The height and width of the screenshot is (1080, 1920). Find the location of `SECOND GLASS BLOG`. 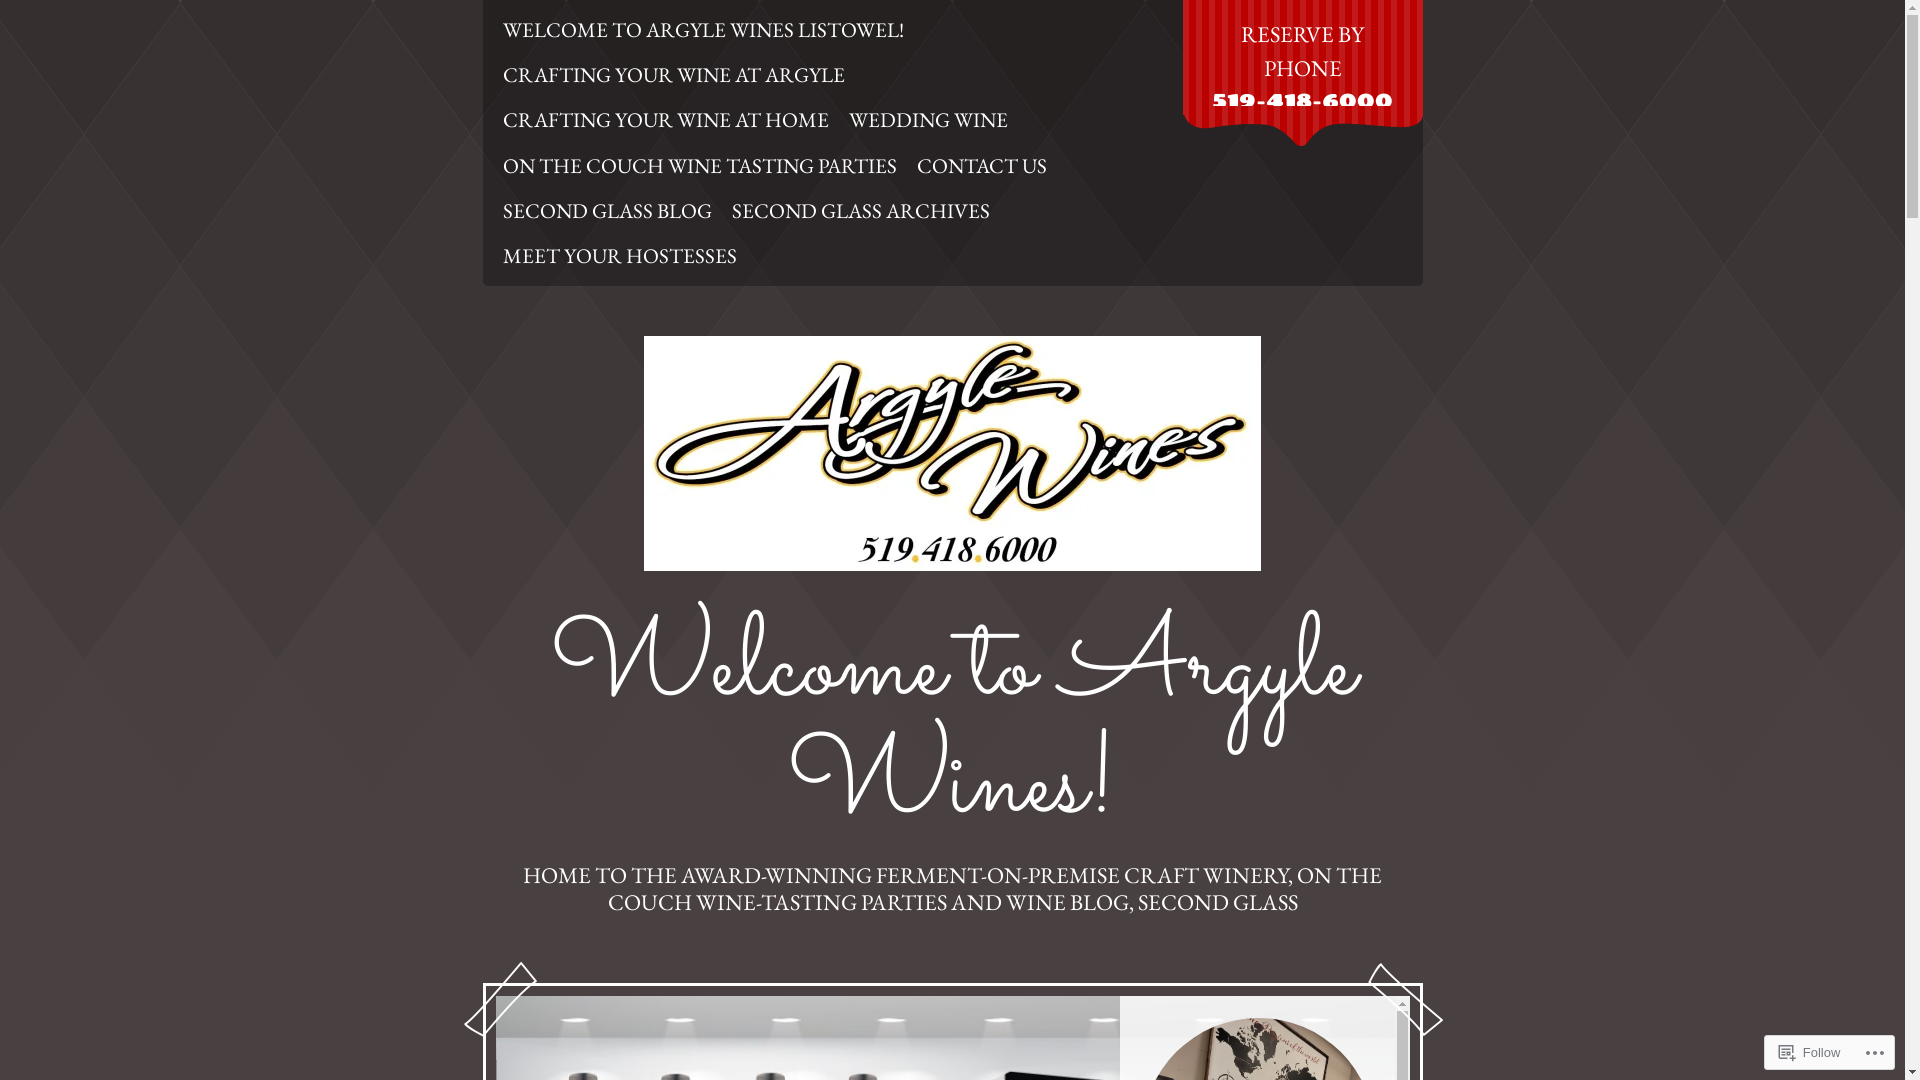

SECOND GLASS BLOG is located at coordinates (606, 210).